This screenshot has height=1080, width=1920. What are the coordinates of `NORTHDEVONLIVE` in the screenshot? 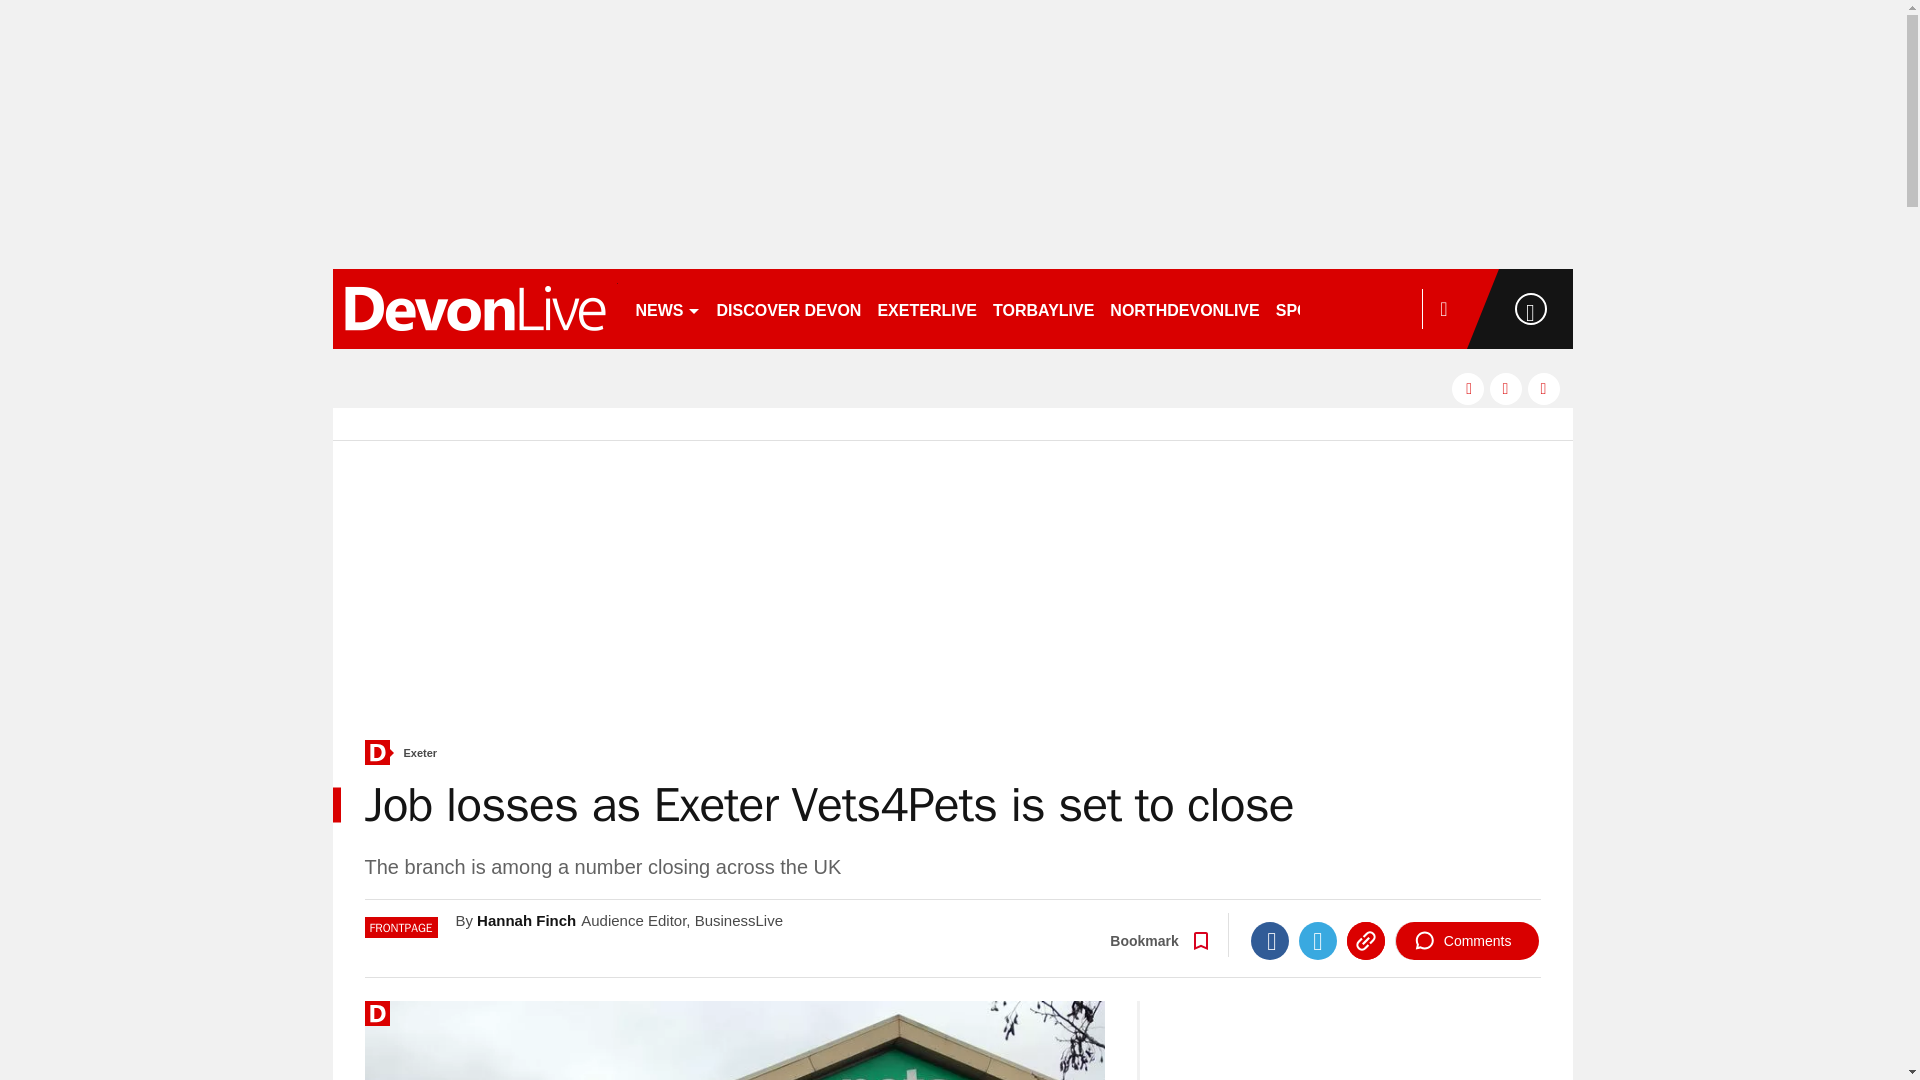 It's located at (1184, 308).